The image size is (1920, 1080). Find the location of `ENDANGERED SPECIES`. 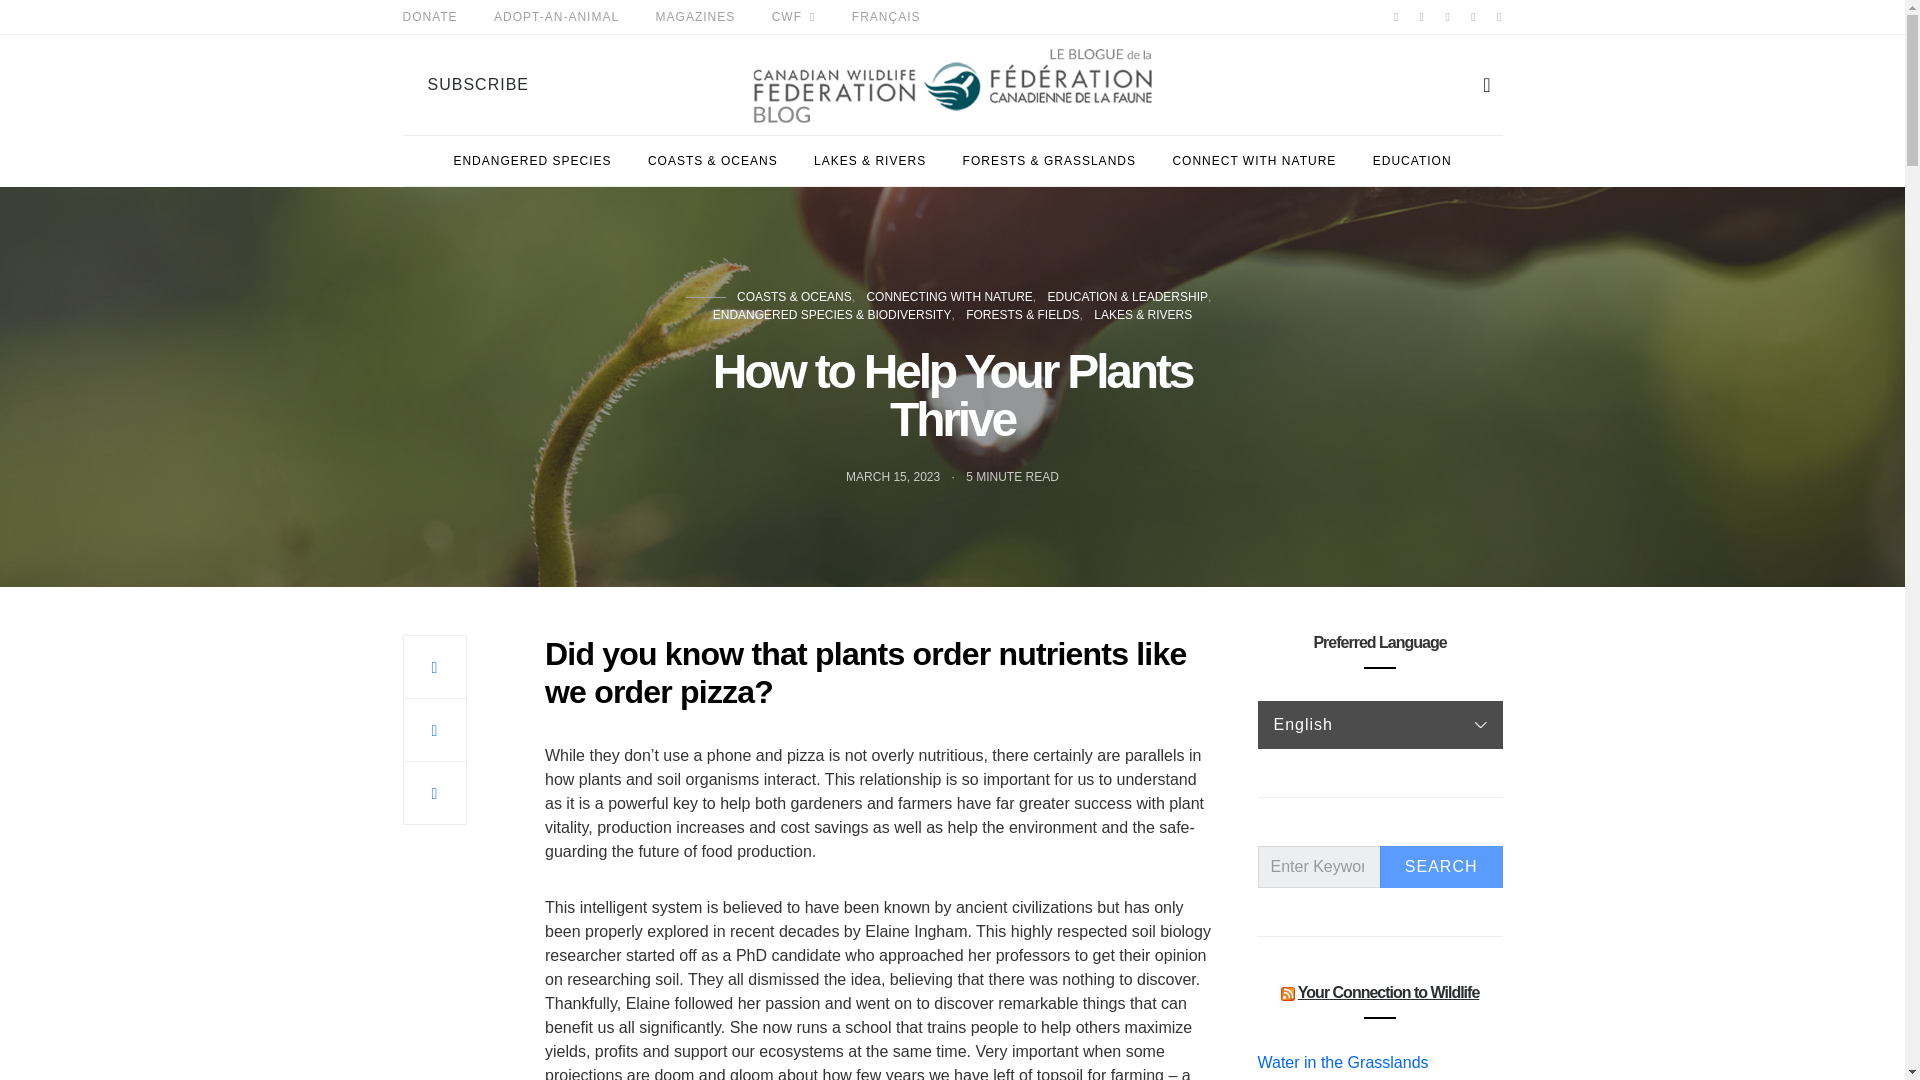

ENDANGERED SPECIES is located at coordinates (532, 160).